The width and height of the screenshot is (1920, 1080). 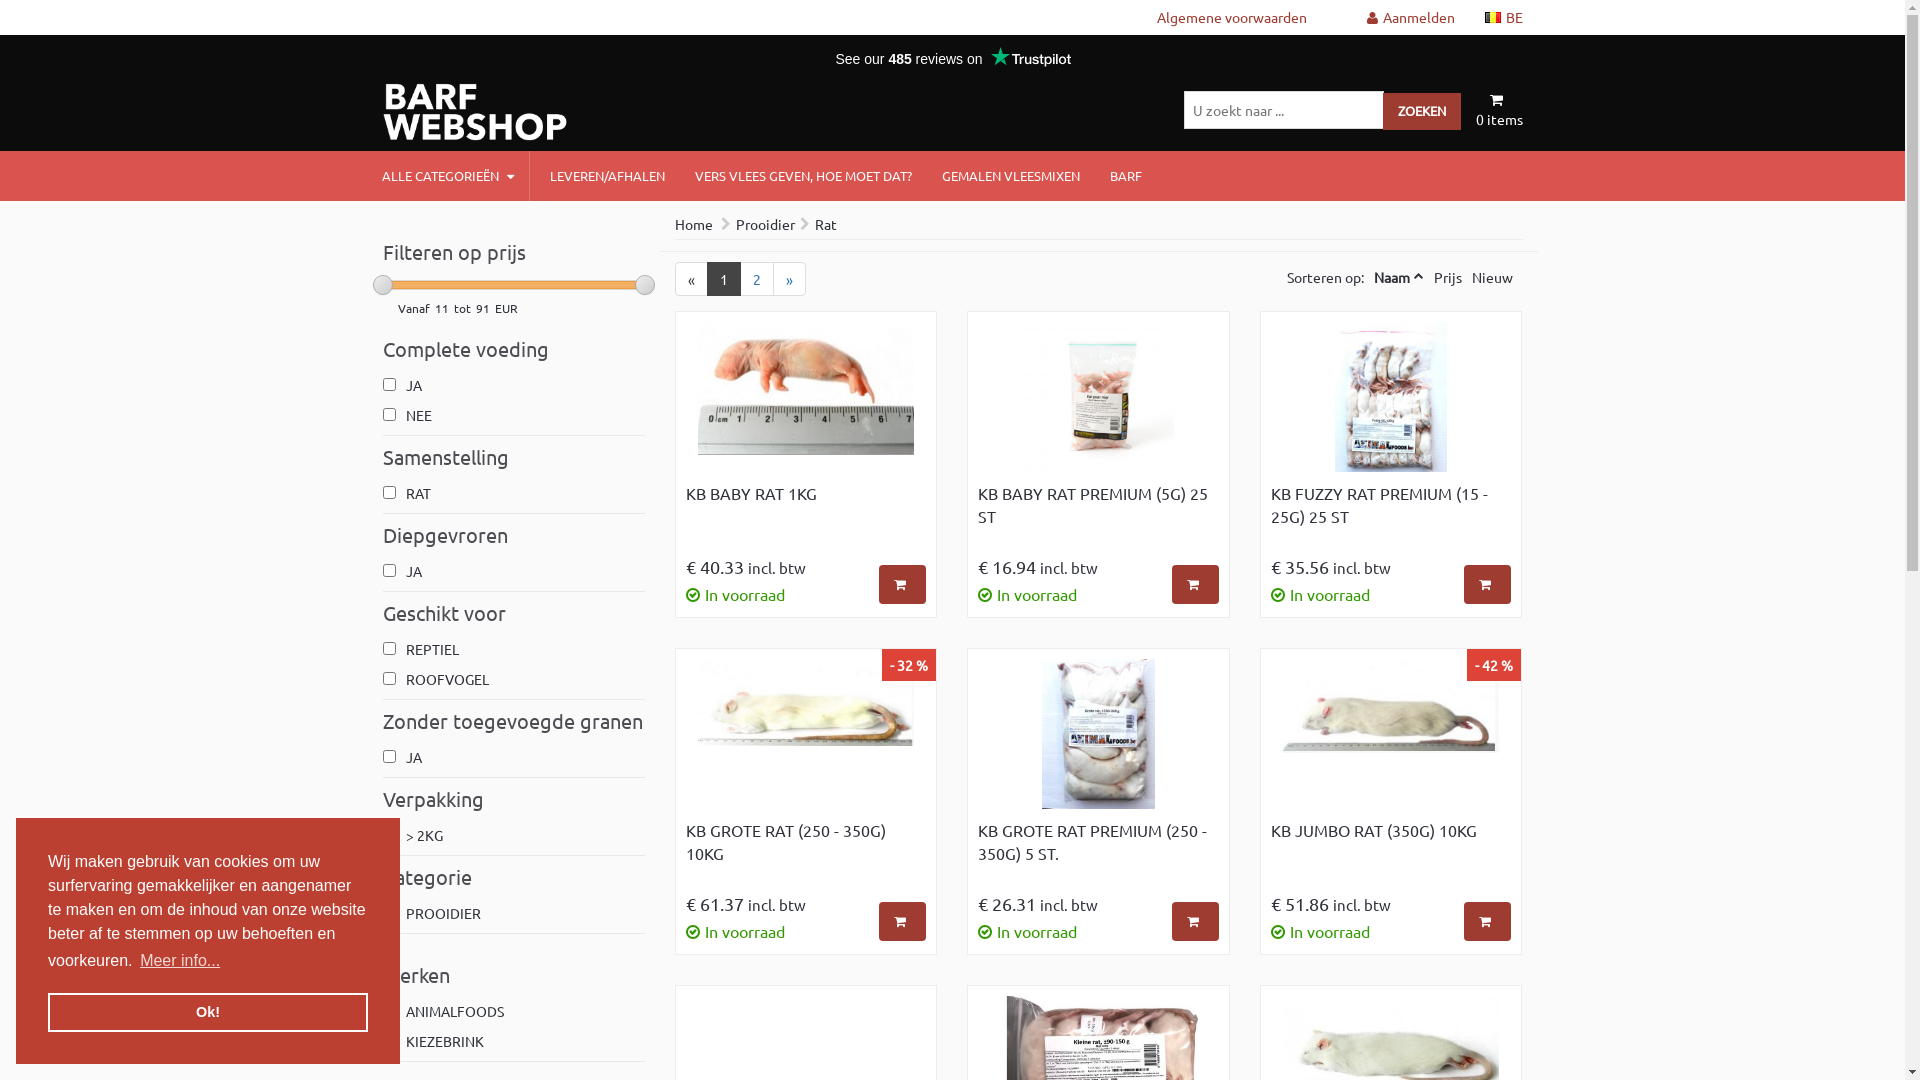 I want to click on KB GROTE RAT (250 - 350G) 10KG, so click(x=806, y=849).